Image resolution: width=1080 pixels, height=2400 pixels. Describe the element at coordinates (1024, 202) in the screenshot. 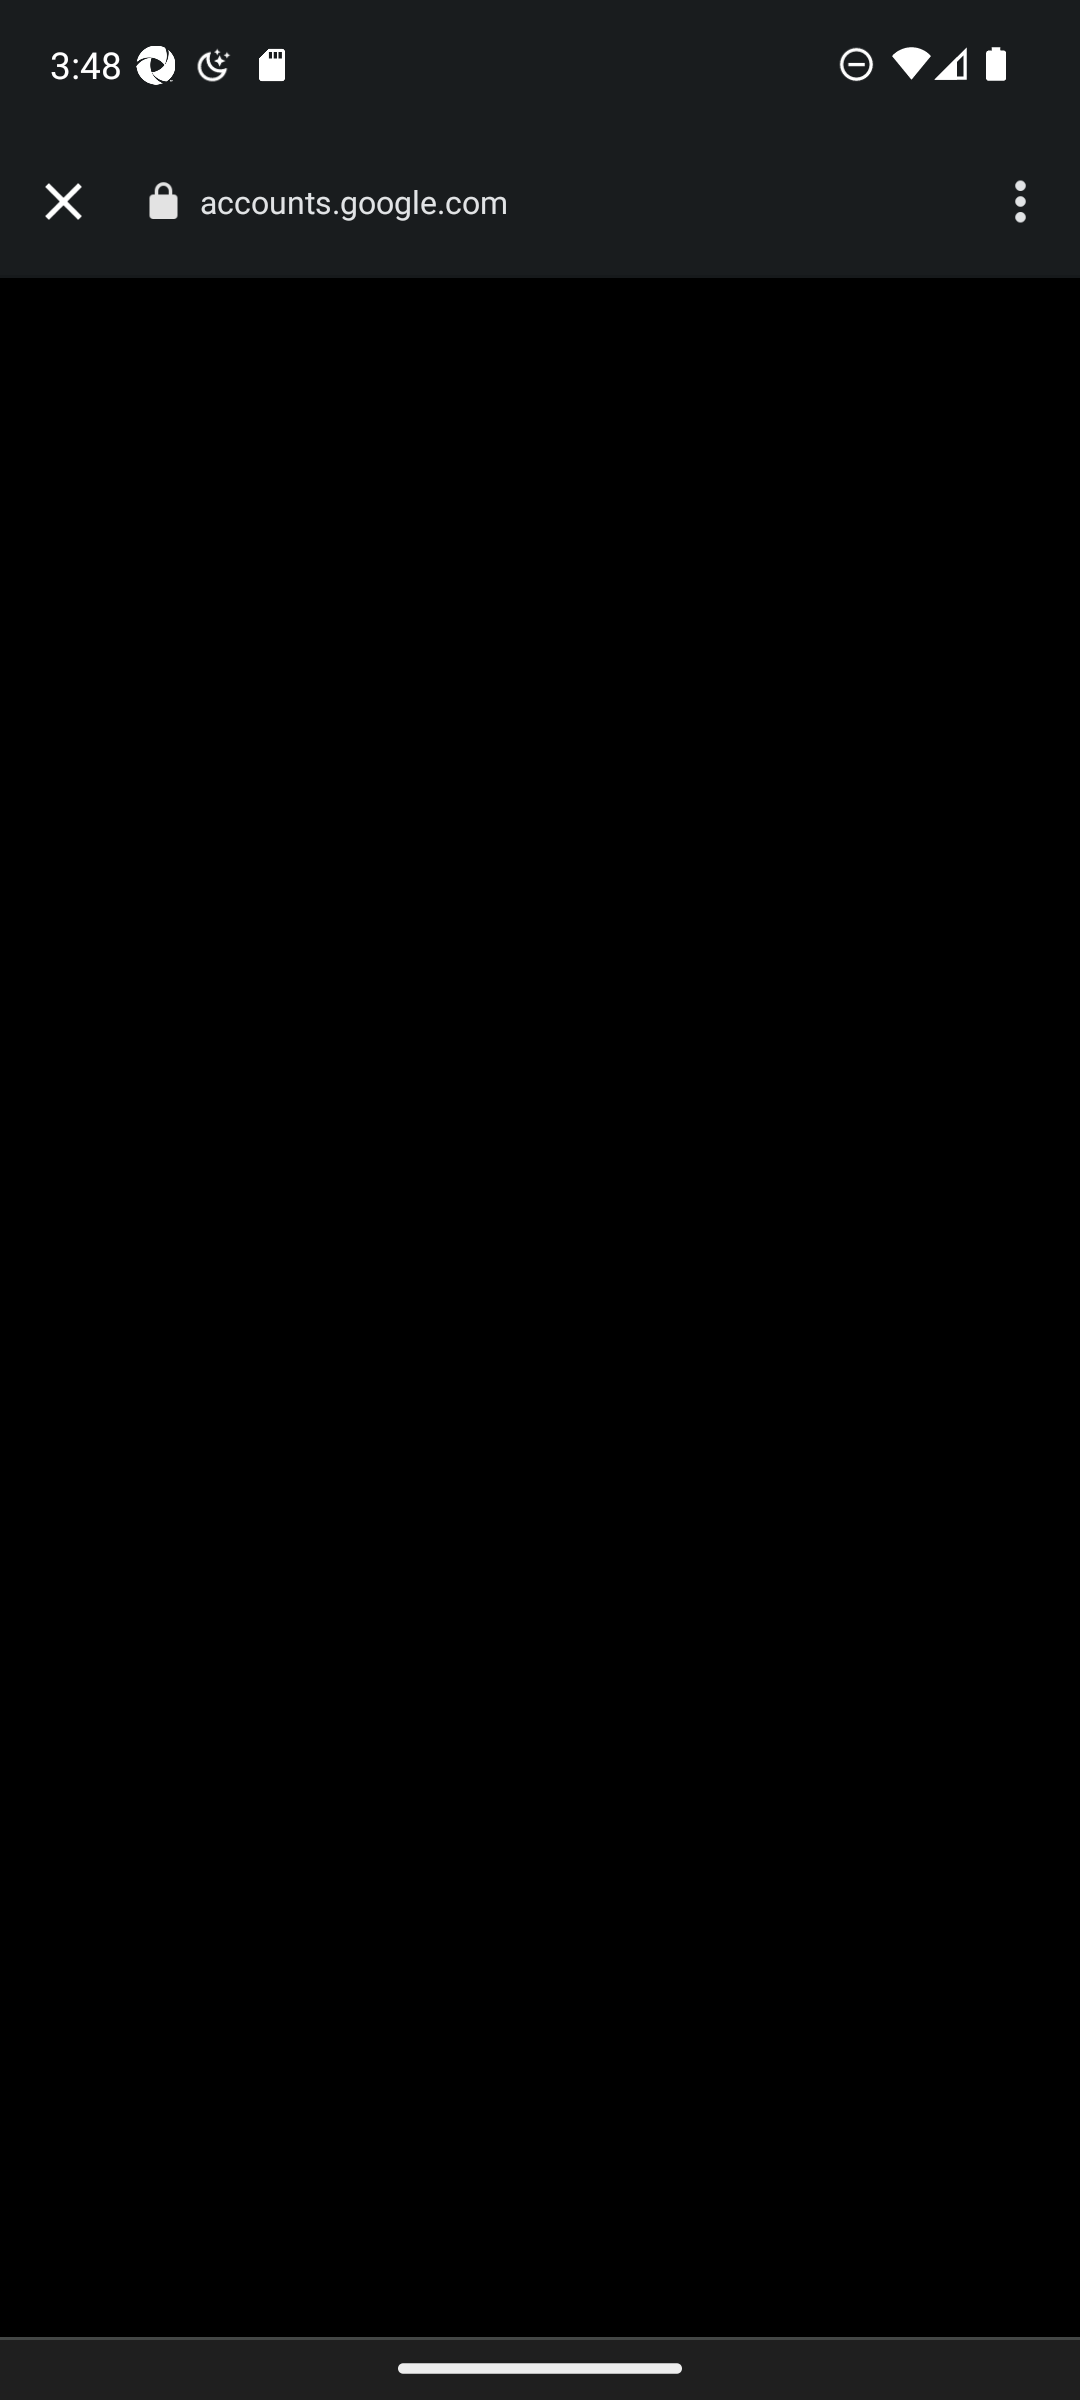

I see `More options` at that location.